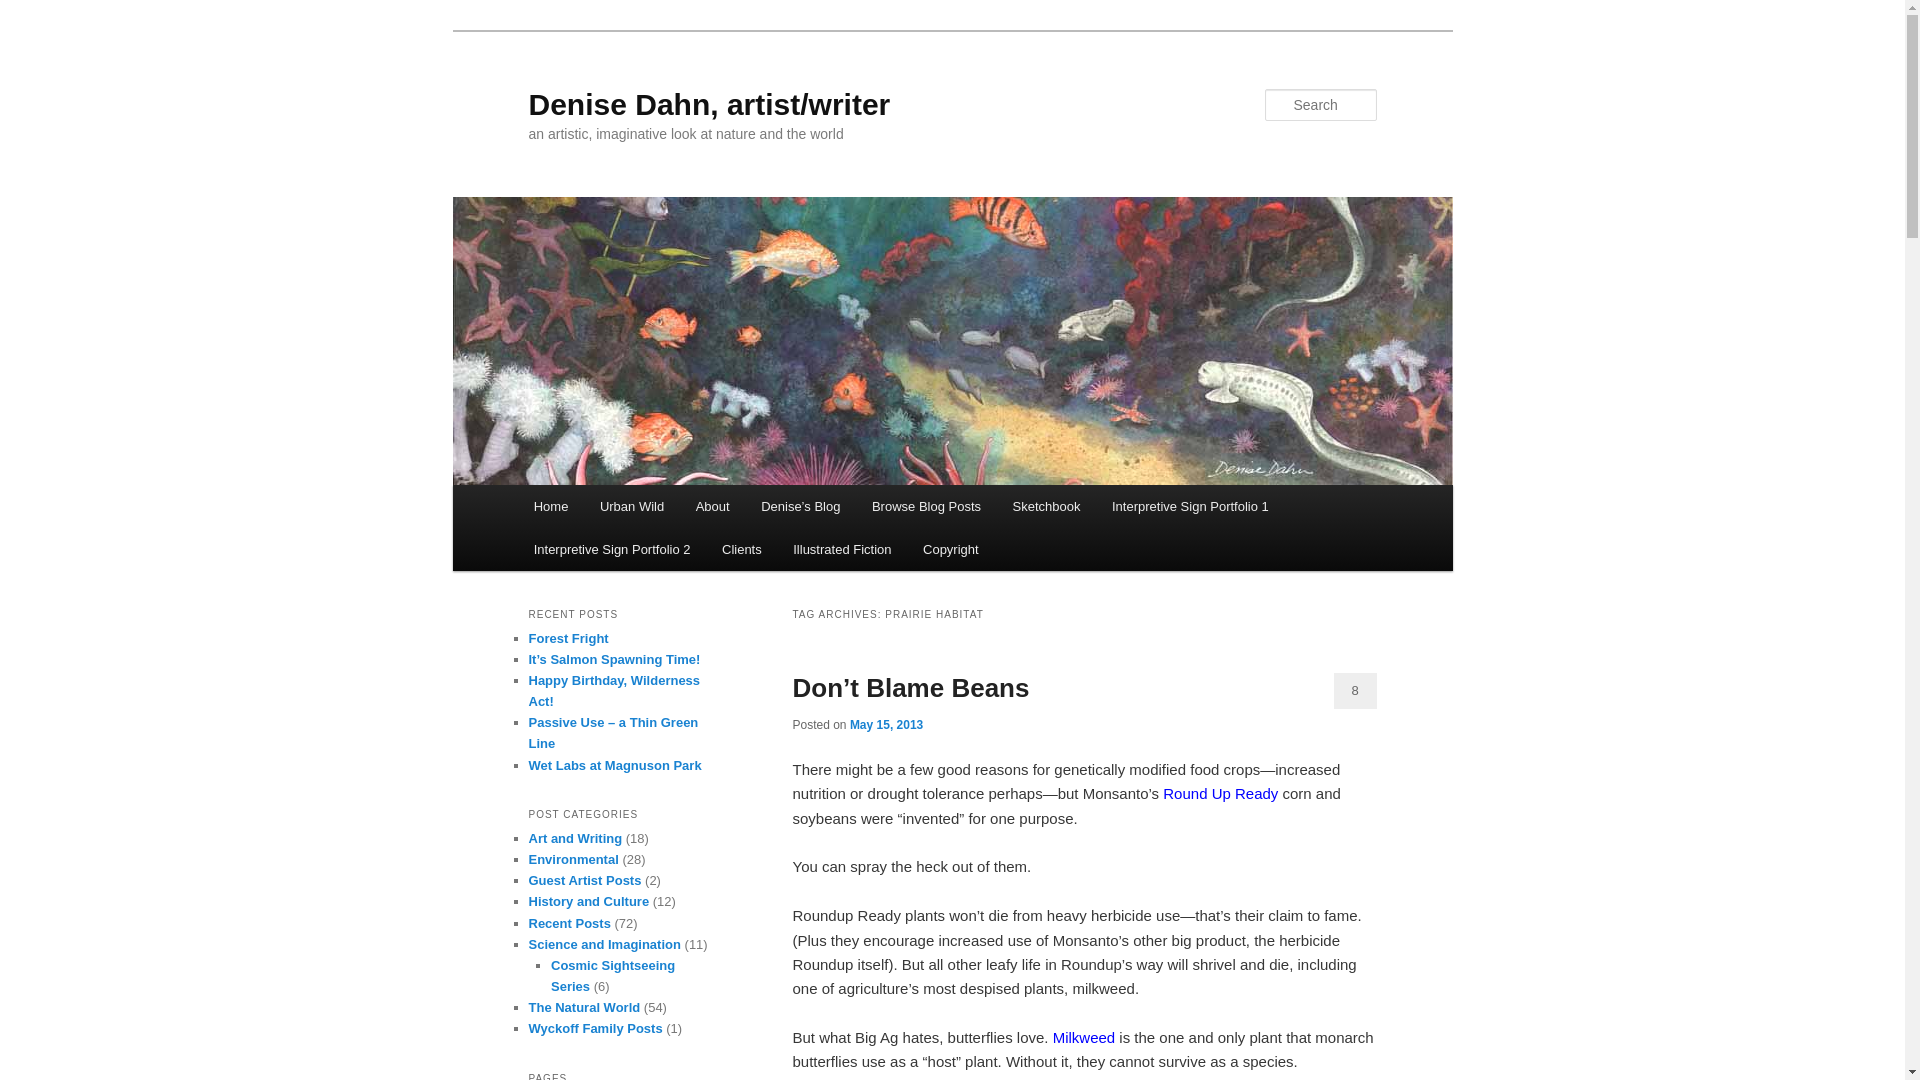 The height and width of the screenshot is (1080, 1920). Describe the element at coordinates (1190, 506) in the screenshot. I see `Interpretive Sign Portfolio 1` at that location.